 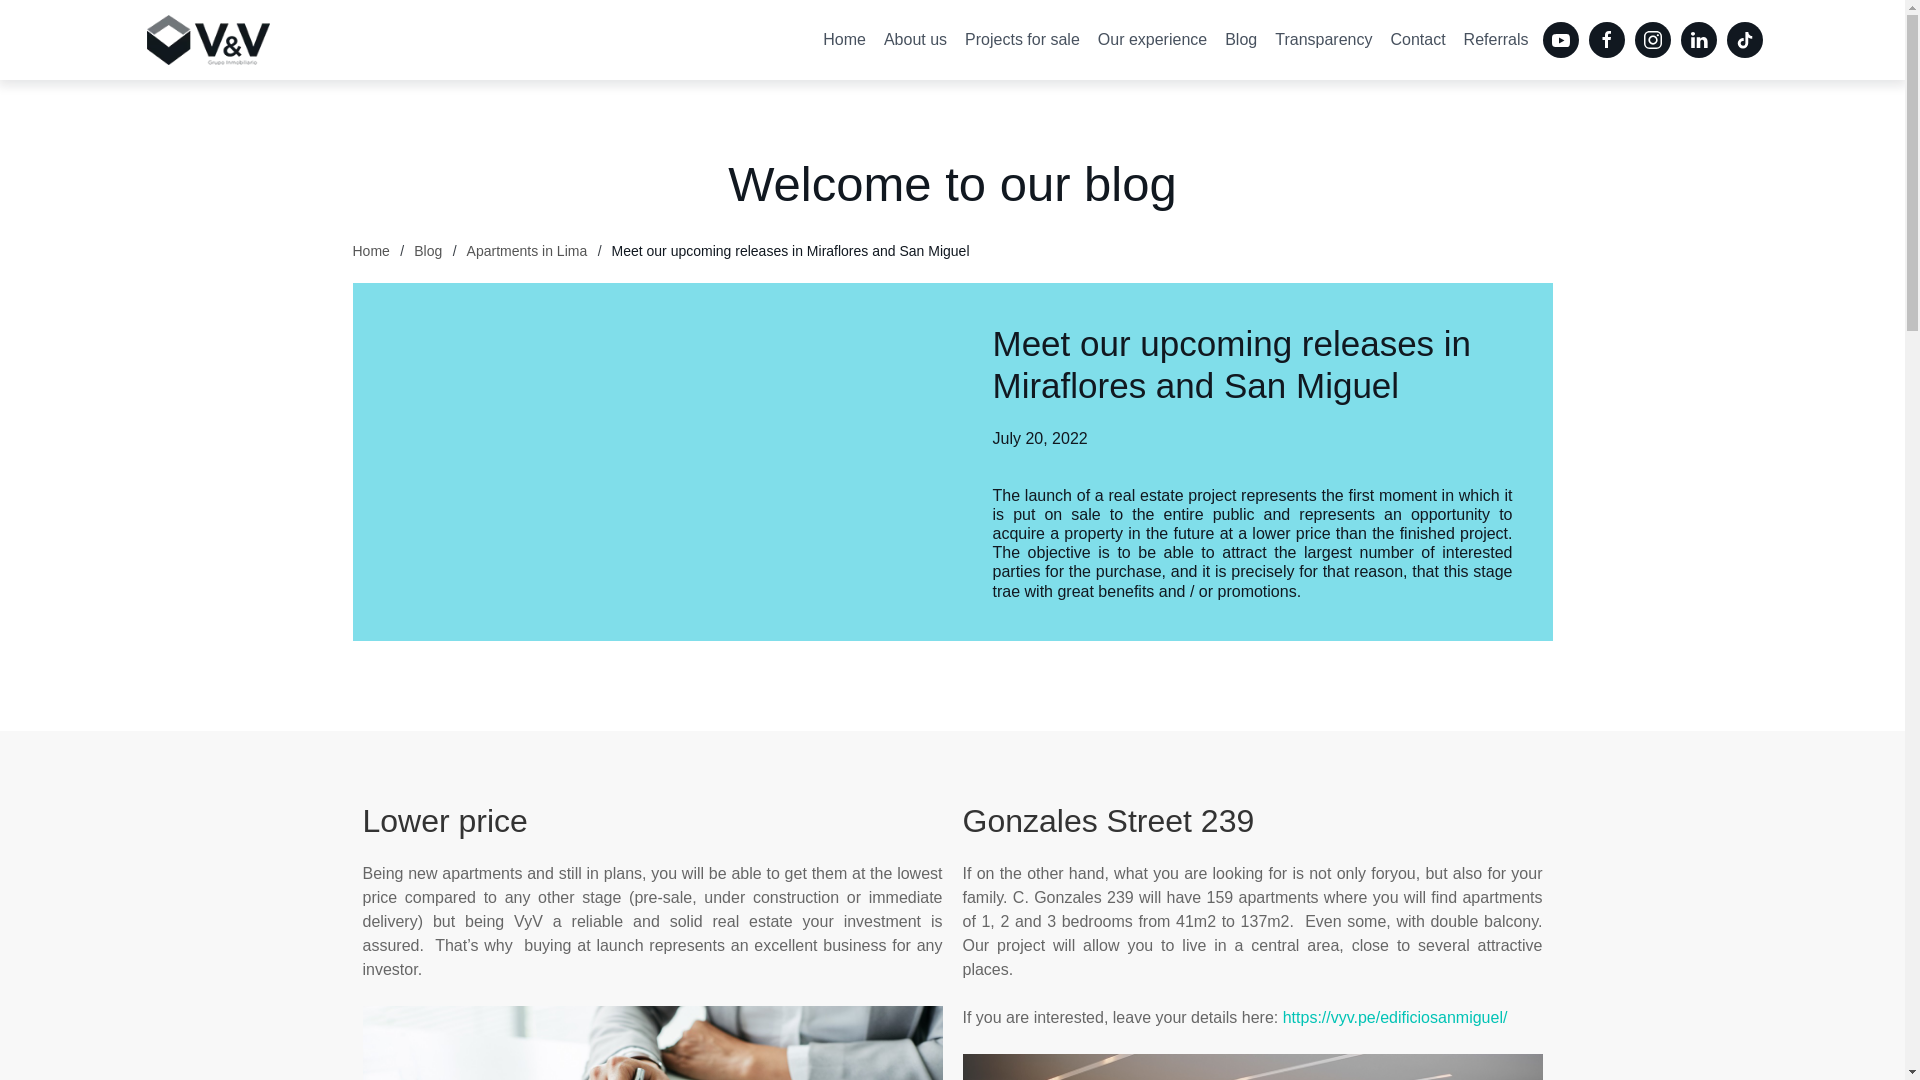 What do you see at coordinates (1322, 40) in the screenshot?
I see `Transparency` at bounding box center [1322, 40].